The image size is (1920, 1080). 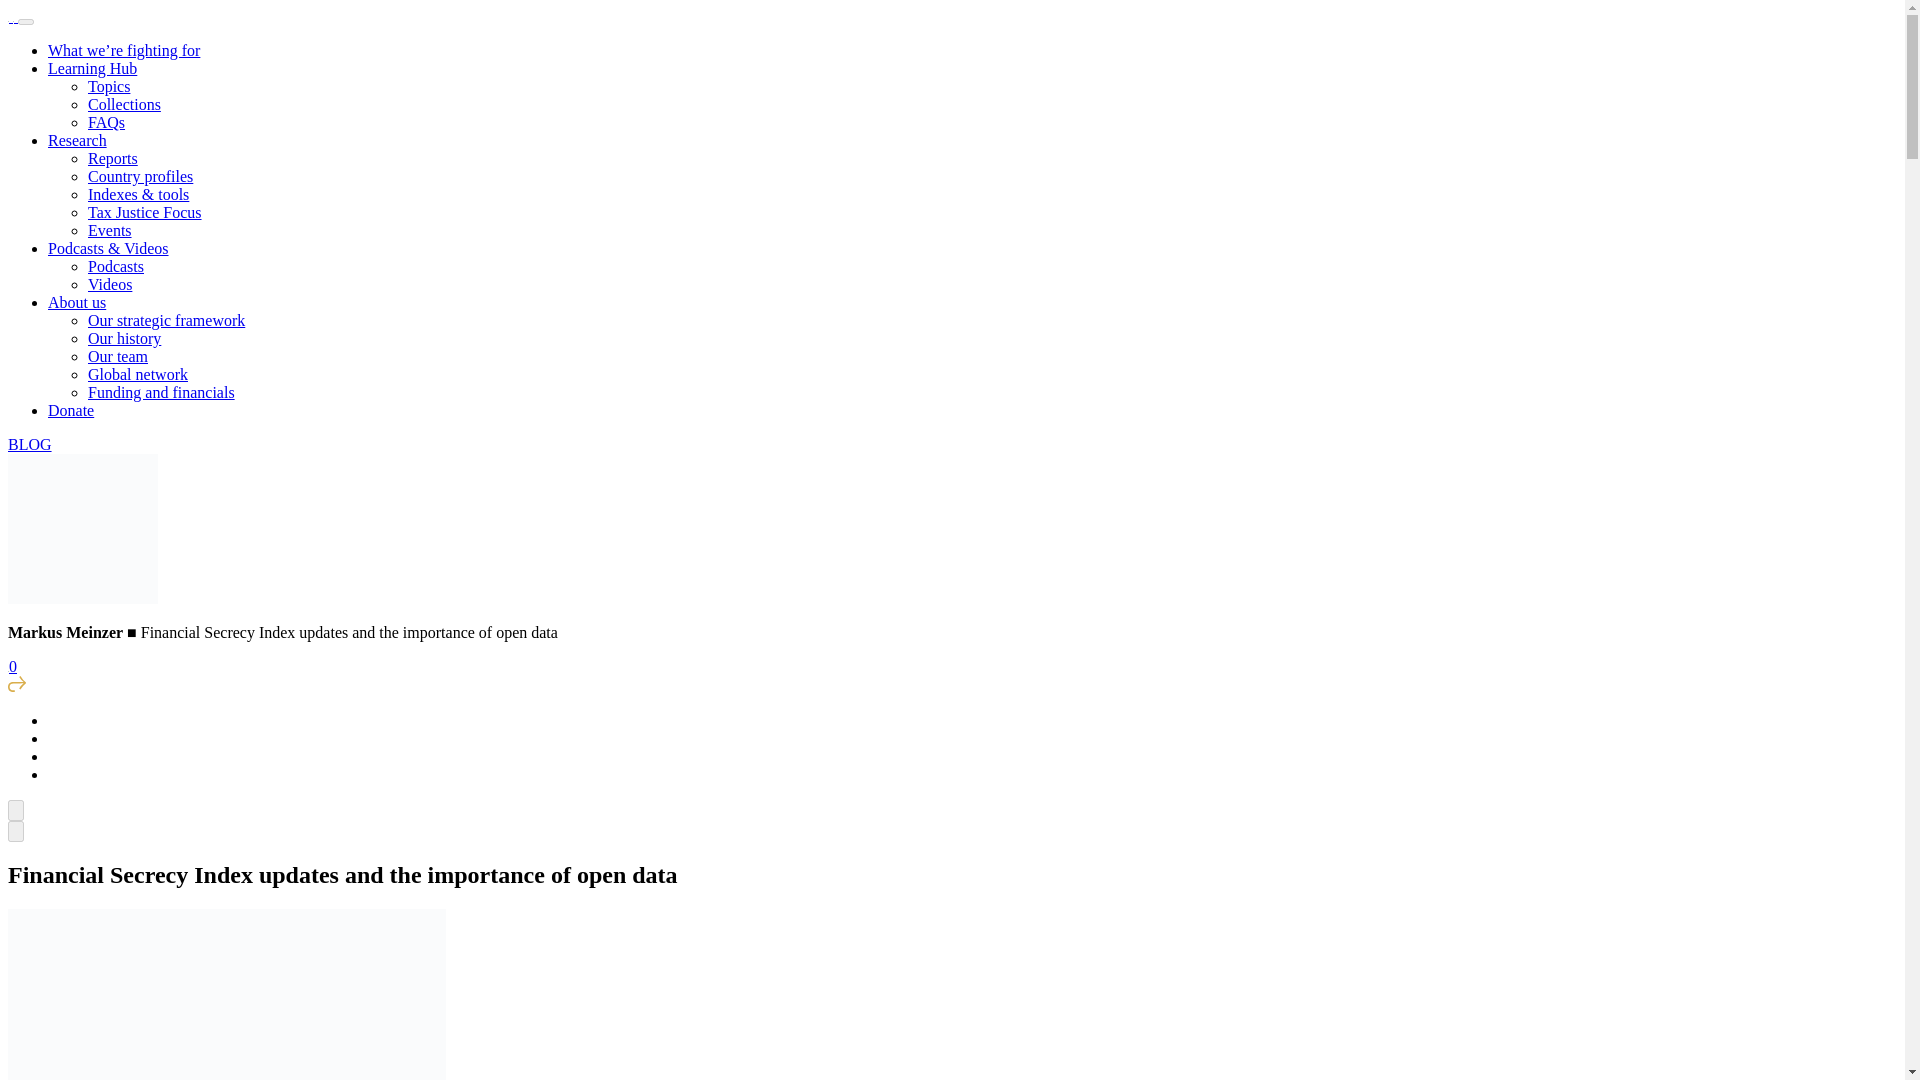 What do you see at coordinates (76, 302) in the screenshot?
I see `About us` at bounding box center [76, 302].